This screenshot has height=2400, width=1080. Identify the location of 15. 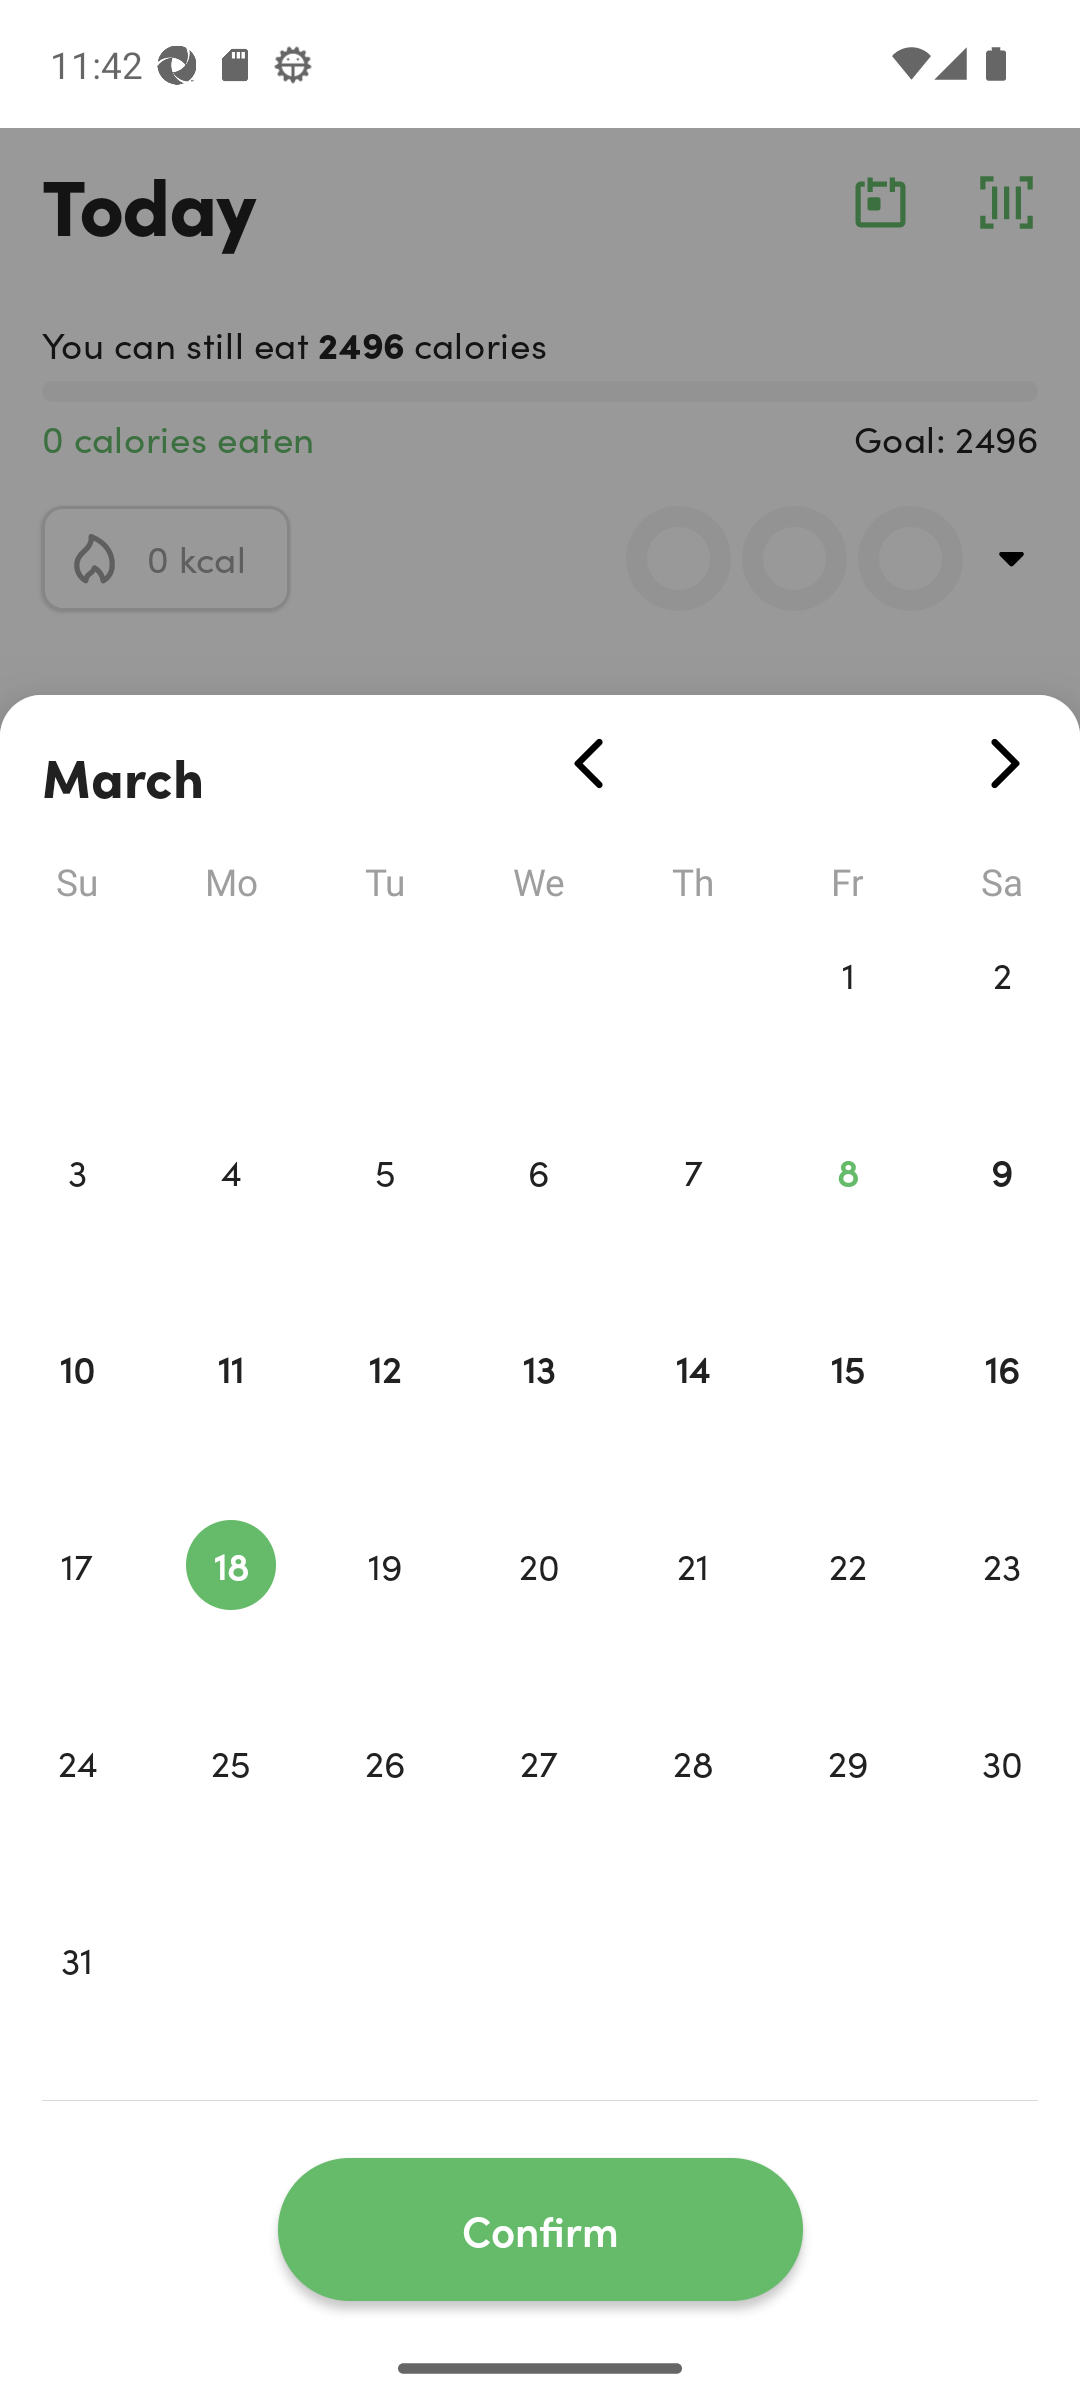
(848, 1410).